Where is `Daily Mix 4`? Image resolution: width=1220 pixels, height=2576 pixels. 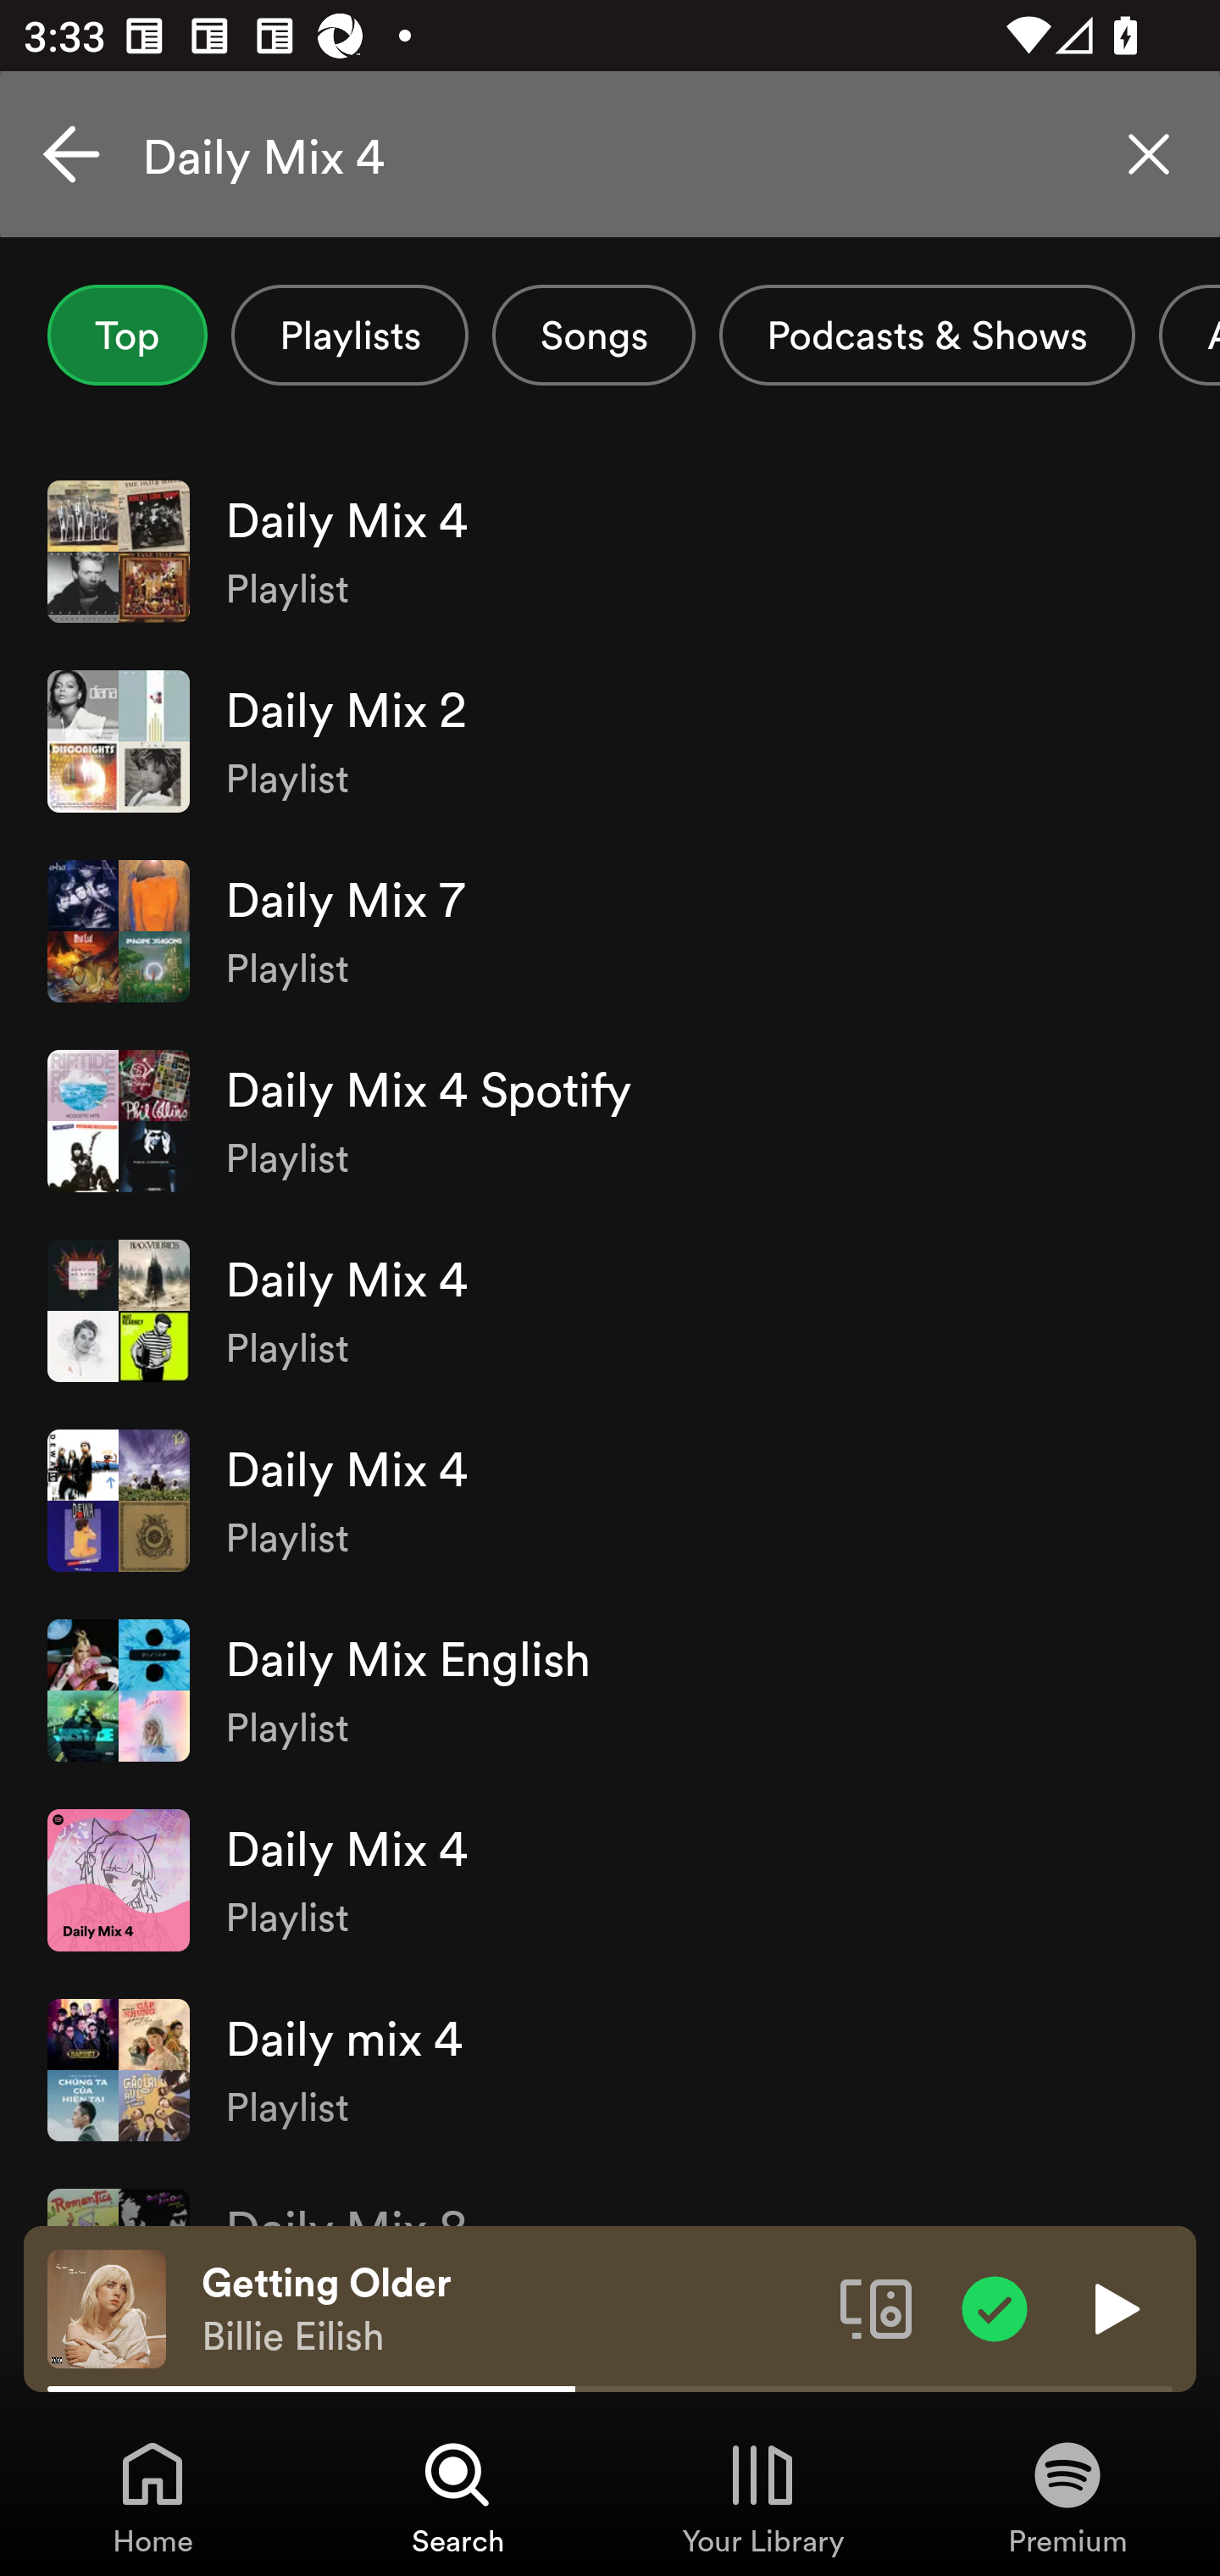 Daily Mix 4 is located at coordinates (610, 154).